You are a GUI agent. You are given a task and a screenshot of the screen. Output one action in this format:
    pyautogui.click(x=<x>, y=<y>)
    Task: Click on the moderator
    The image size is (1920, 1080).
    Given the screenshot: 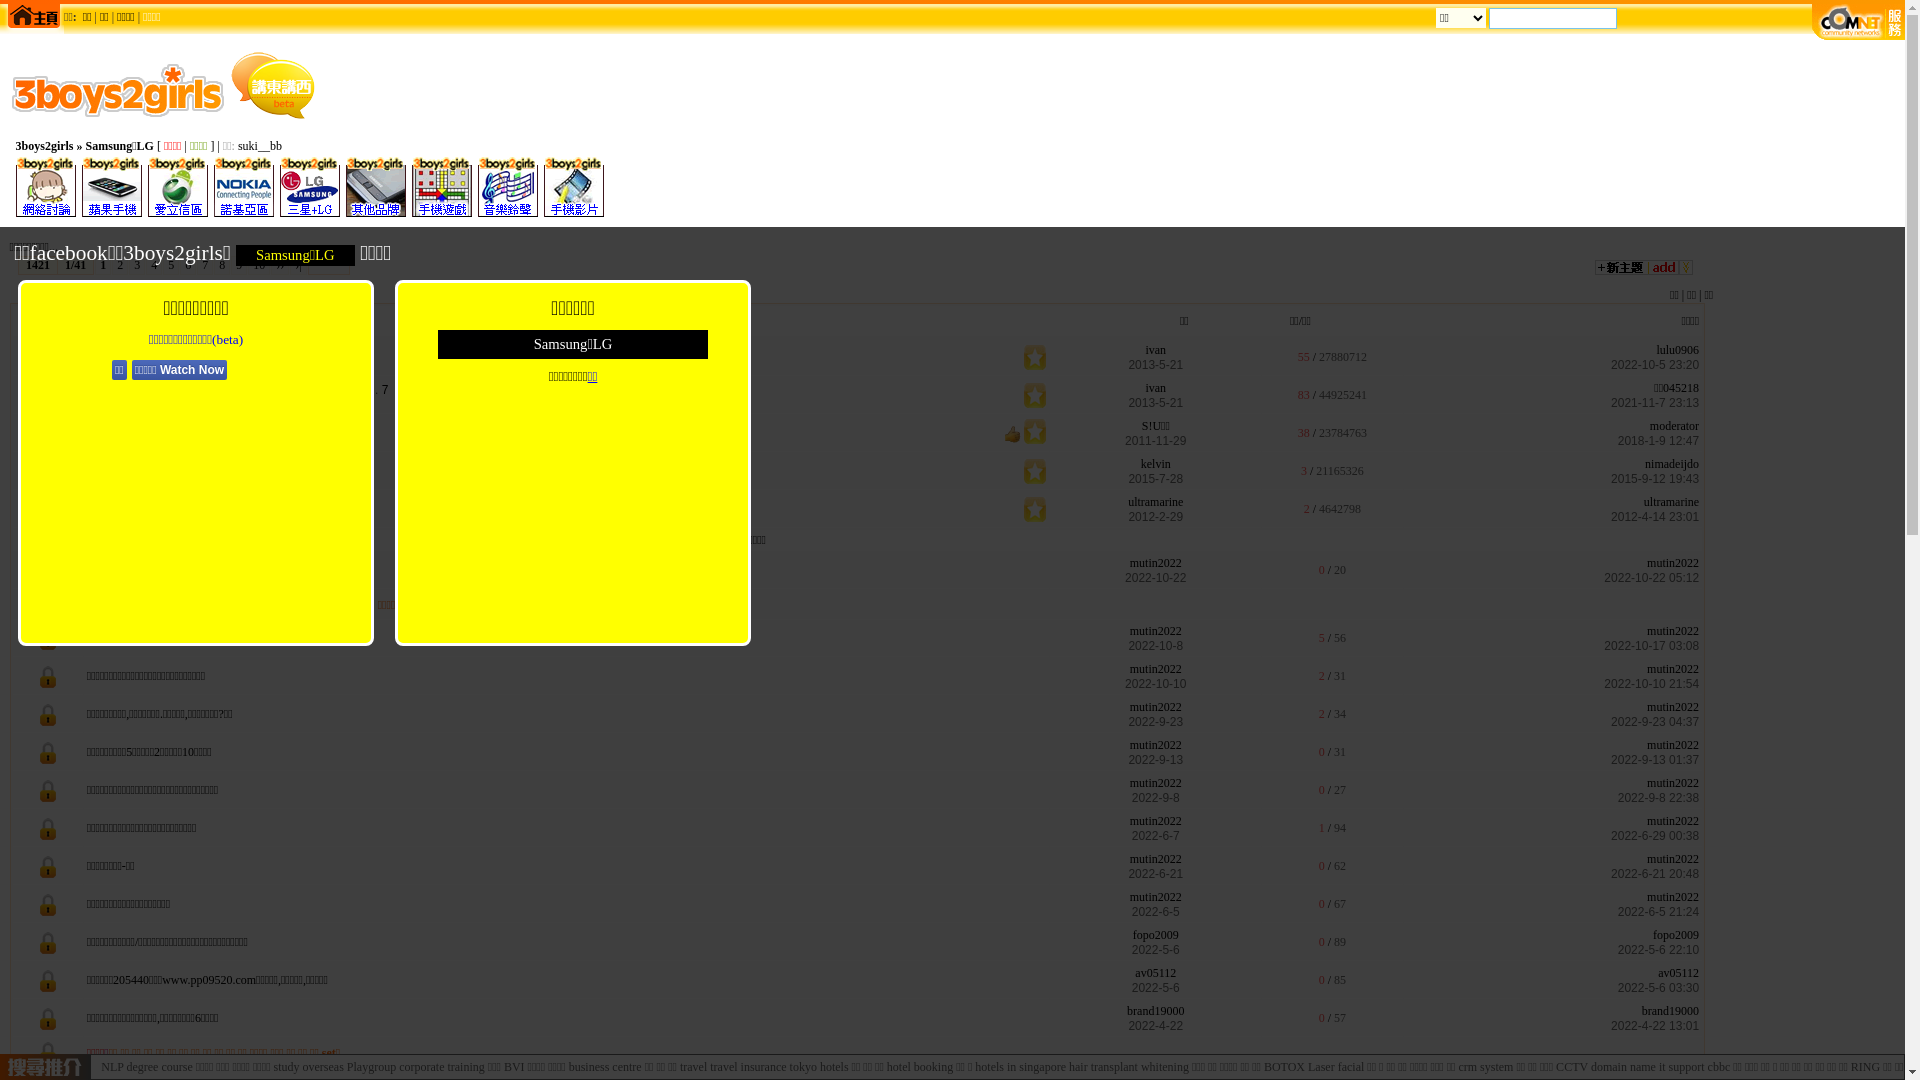 What is the action you would take?
    pyautogui.click(x=1674, y=426)
    